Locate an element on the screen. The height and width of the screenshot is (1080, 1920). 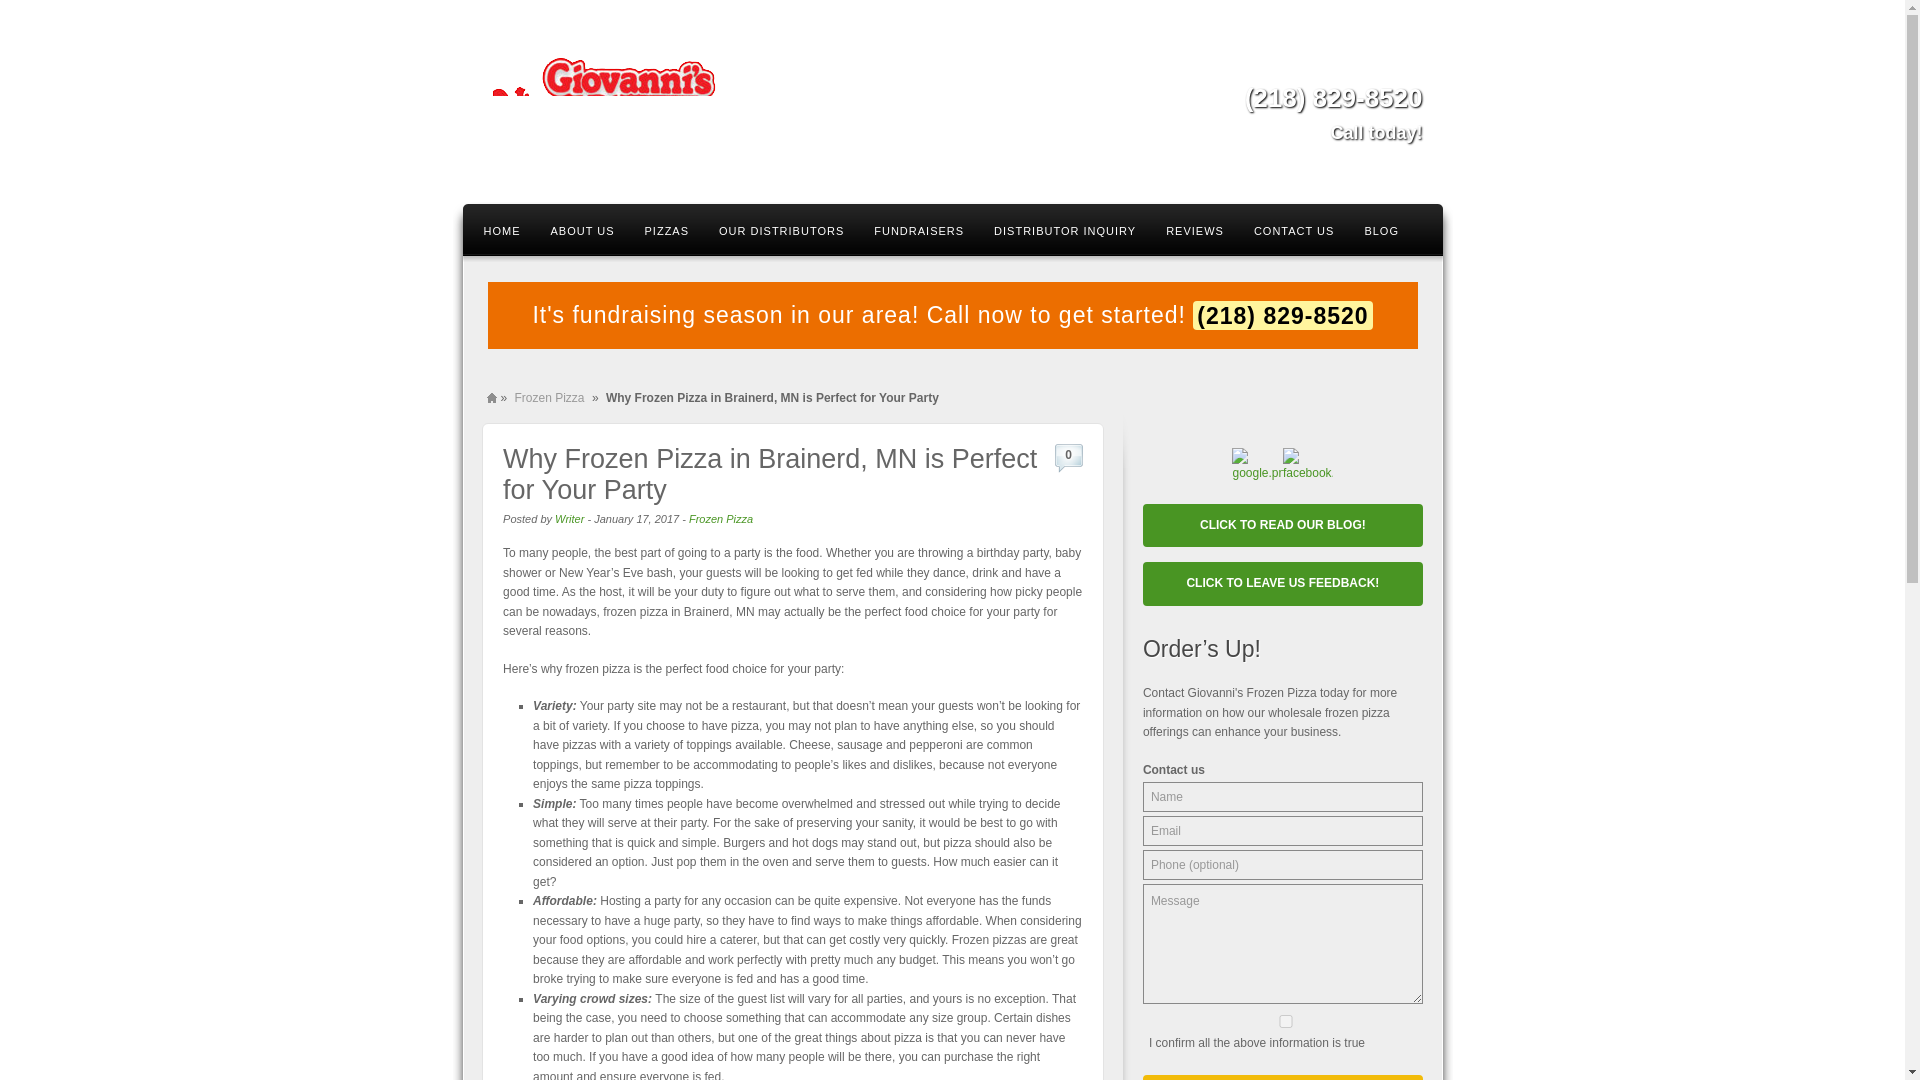
Why Frozen Pizza in Brainerd, MN is Perfect for Your Party is located at coordinates (770, 474).